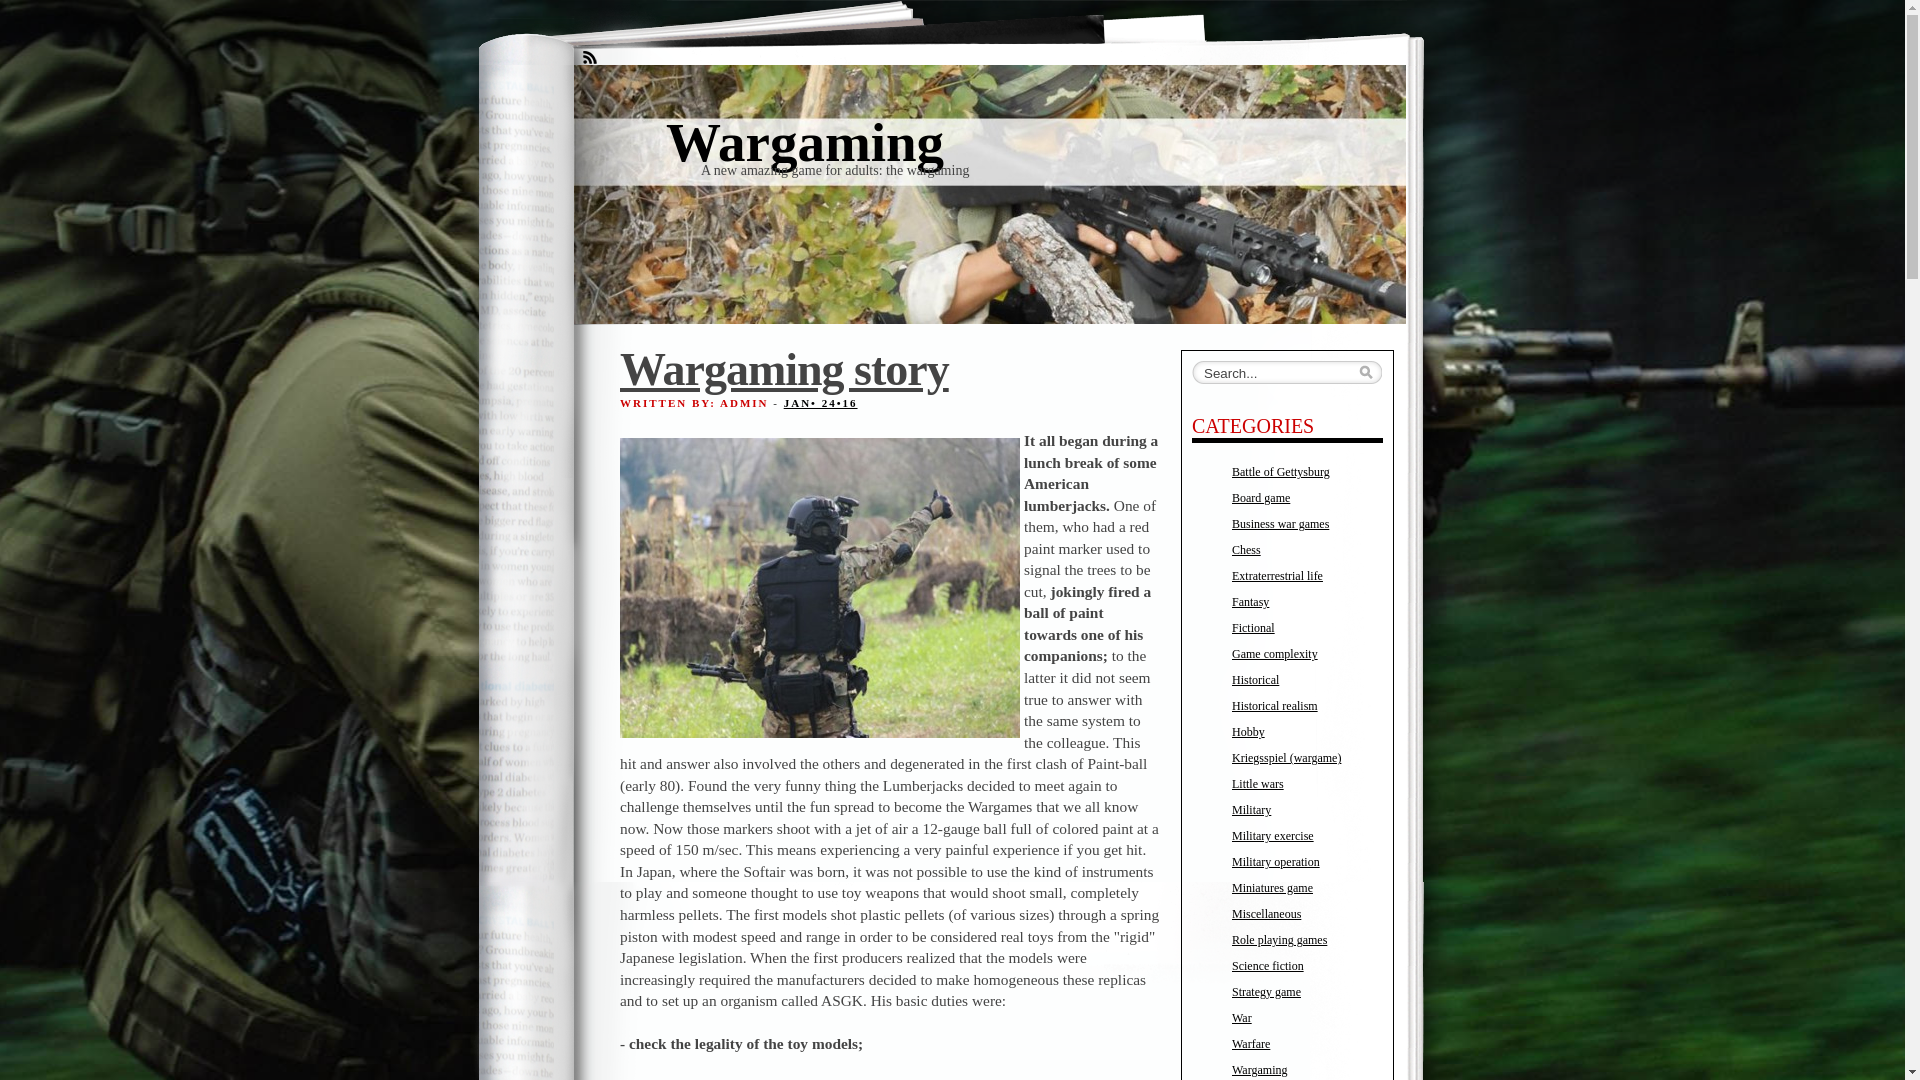 The width and height of the screenshot is (1920, 1080). I want to click on Science fiction, so click(1268, 966).